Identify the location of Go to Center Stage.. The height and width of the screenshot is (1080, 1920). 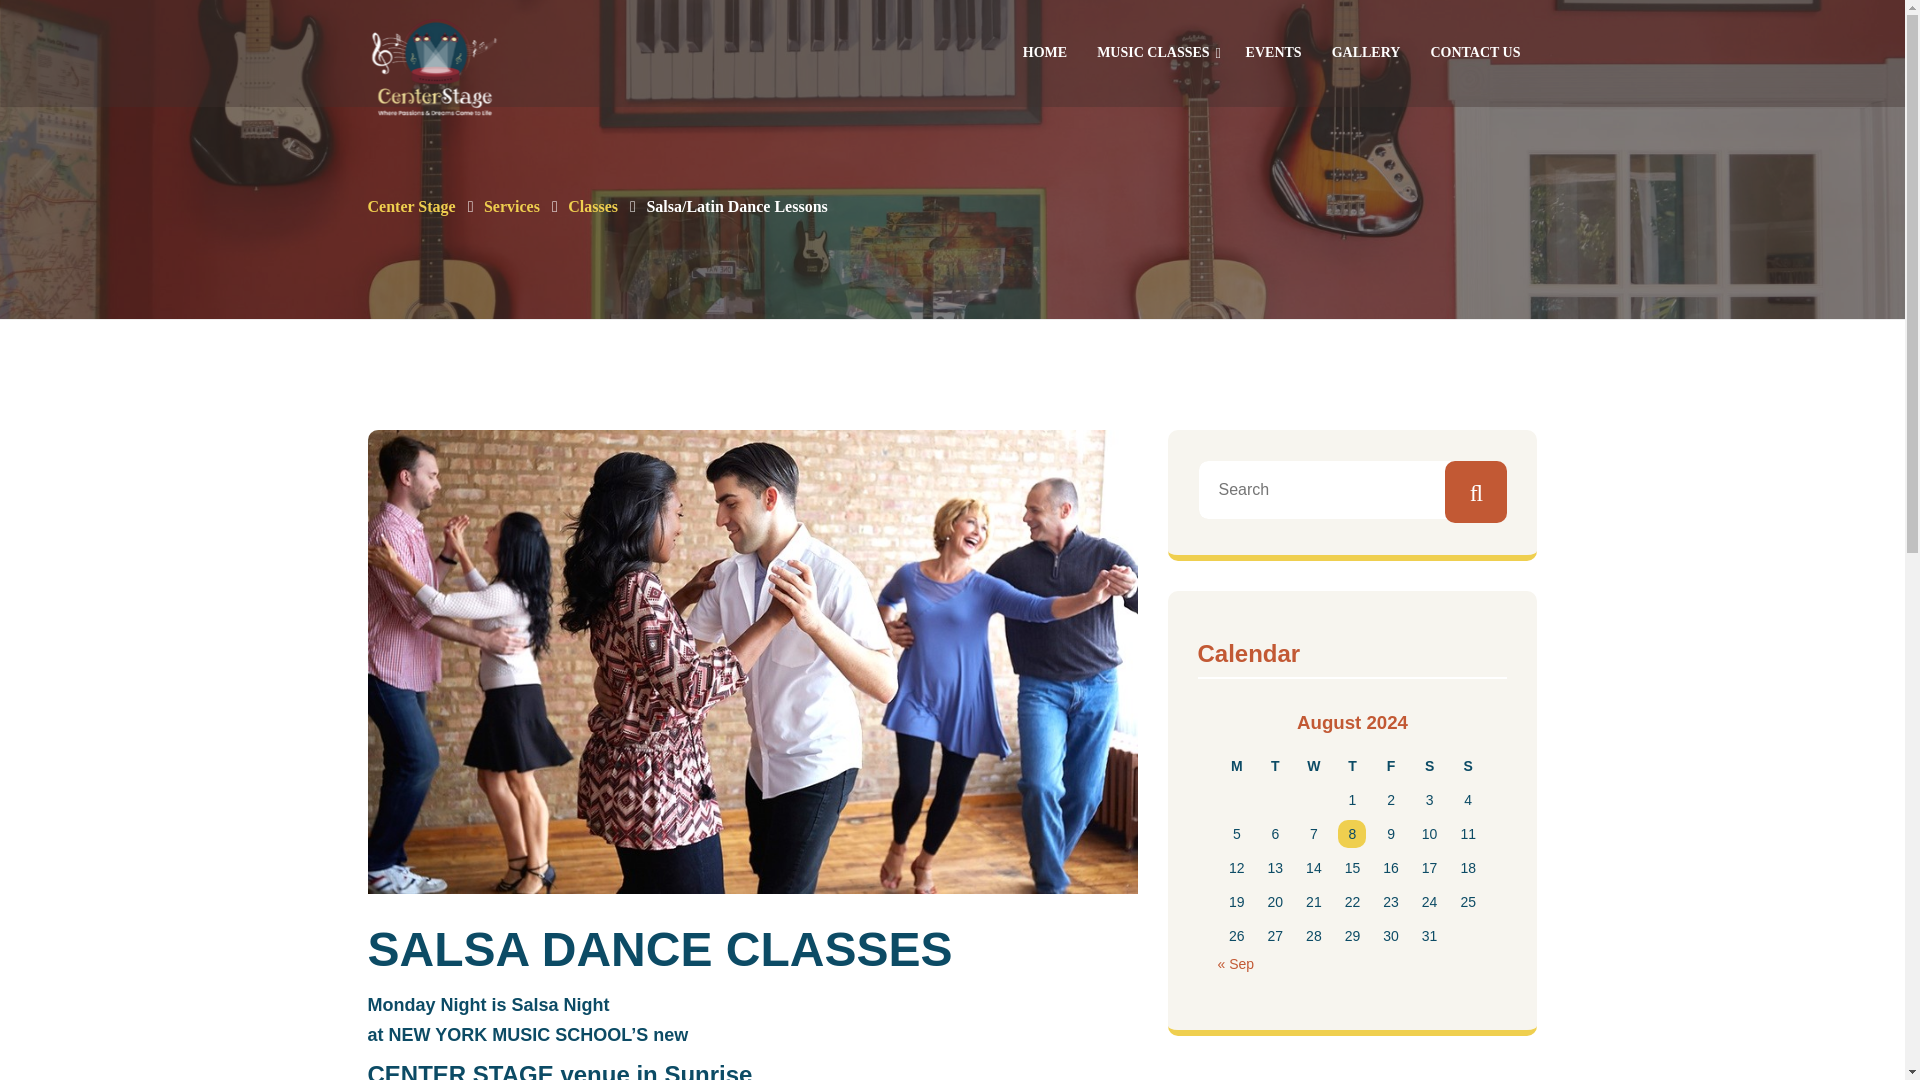
(412, 206).